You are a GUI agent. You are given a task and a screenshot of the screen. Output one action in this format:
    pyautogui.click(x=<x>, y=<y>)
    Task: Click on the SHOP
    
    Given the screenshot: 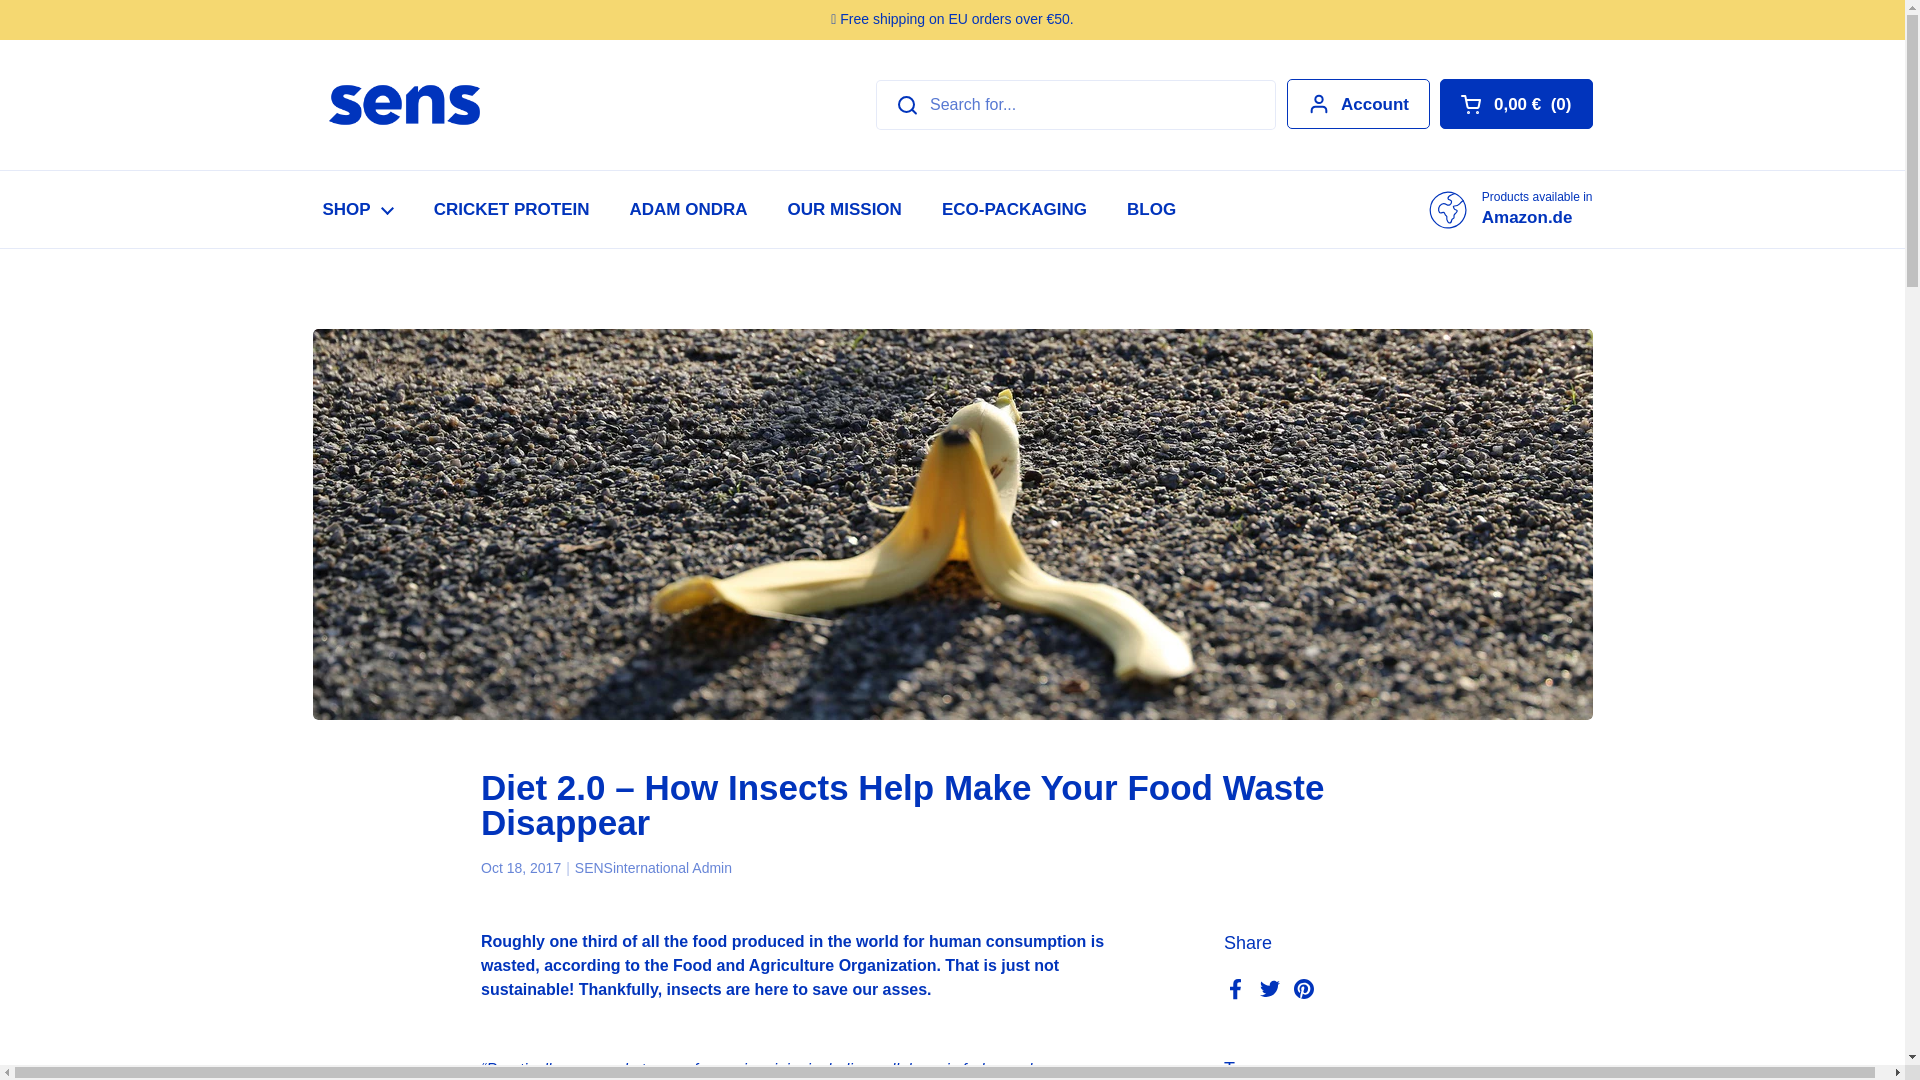 What is the action you would take?
    pyautogui.click(x=356, y=209)
    